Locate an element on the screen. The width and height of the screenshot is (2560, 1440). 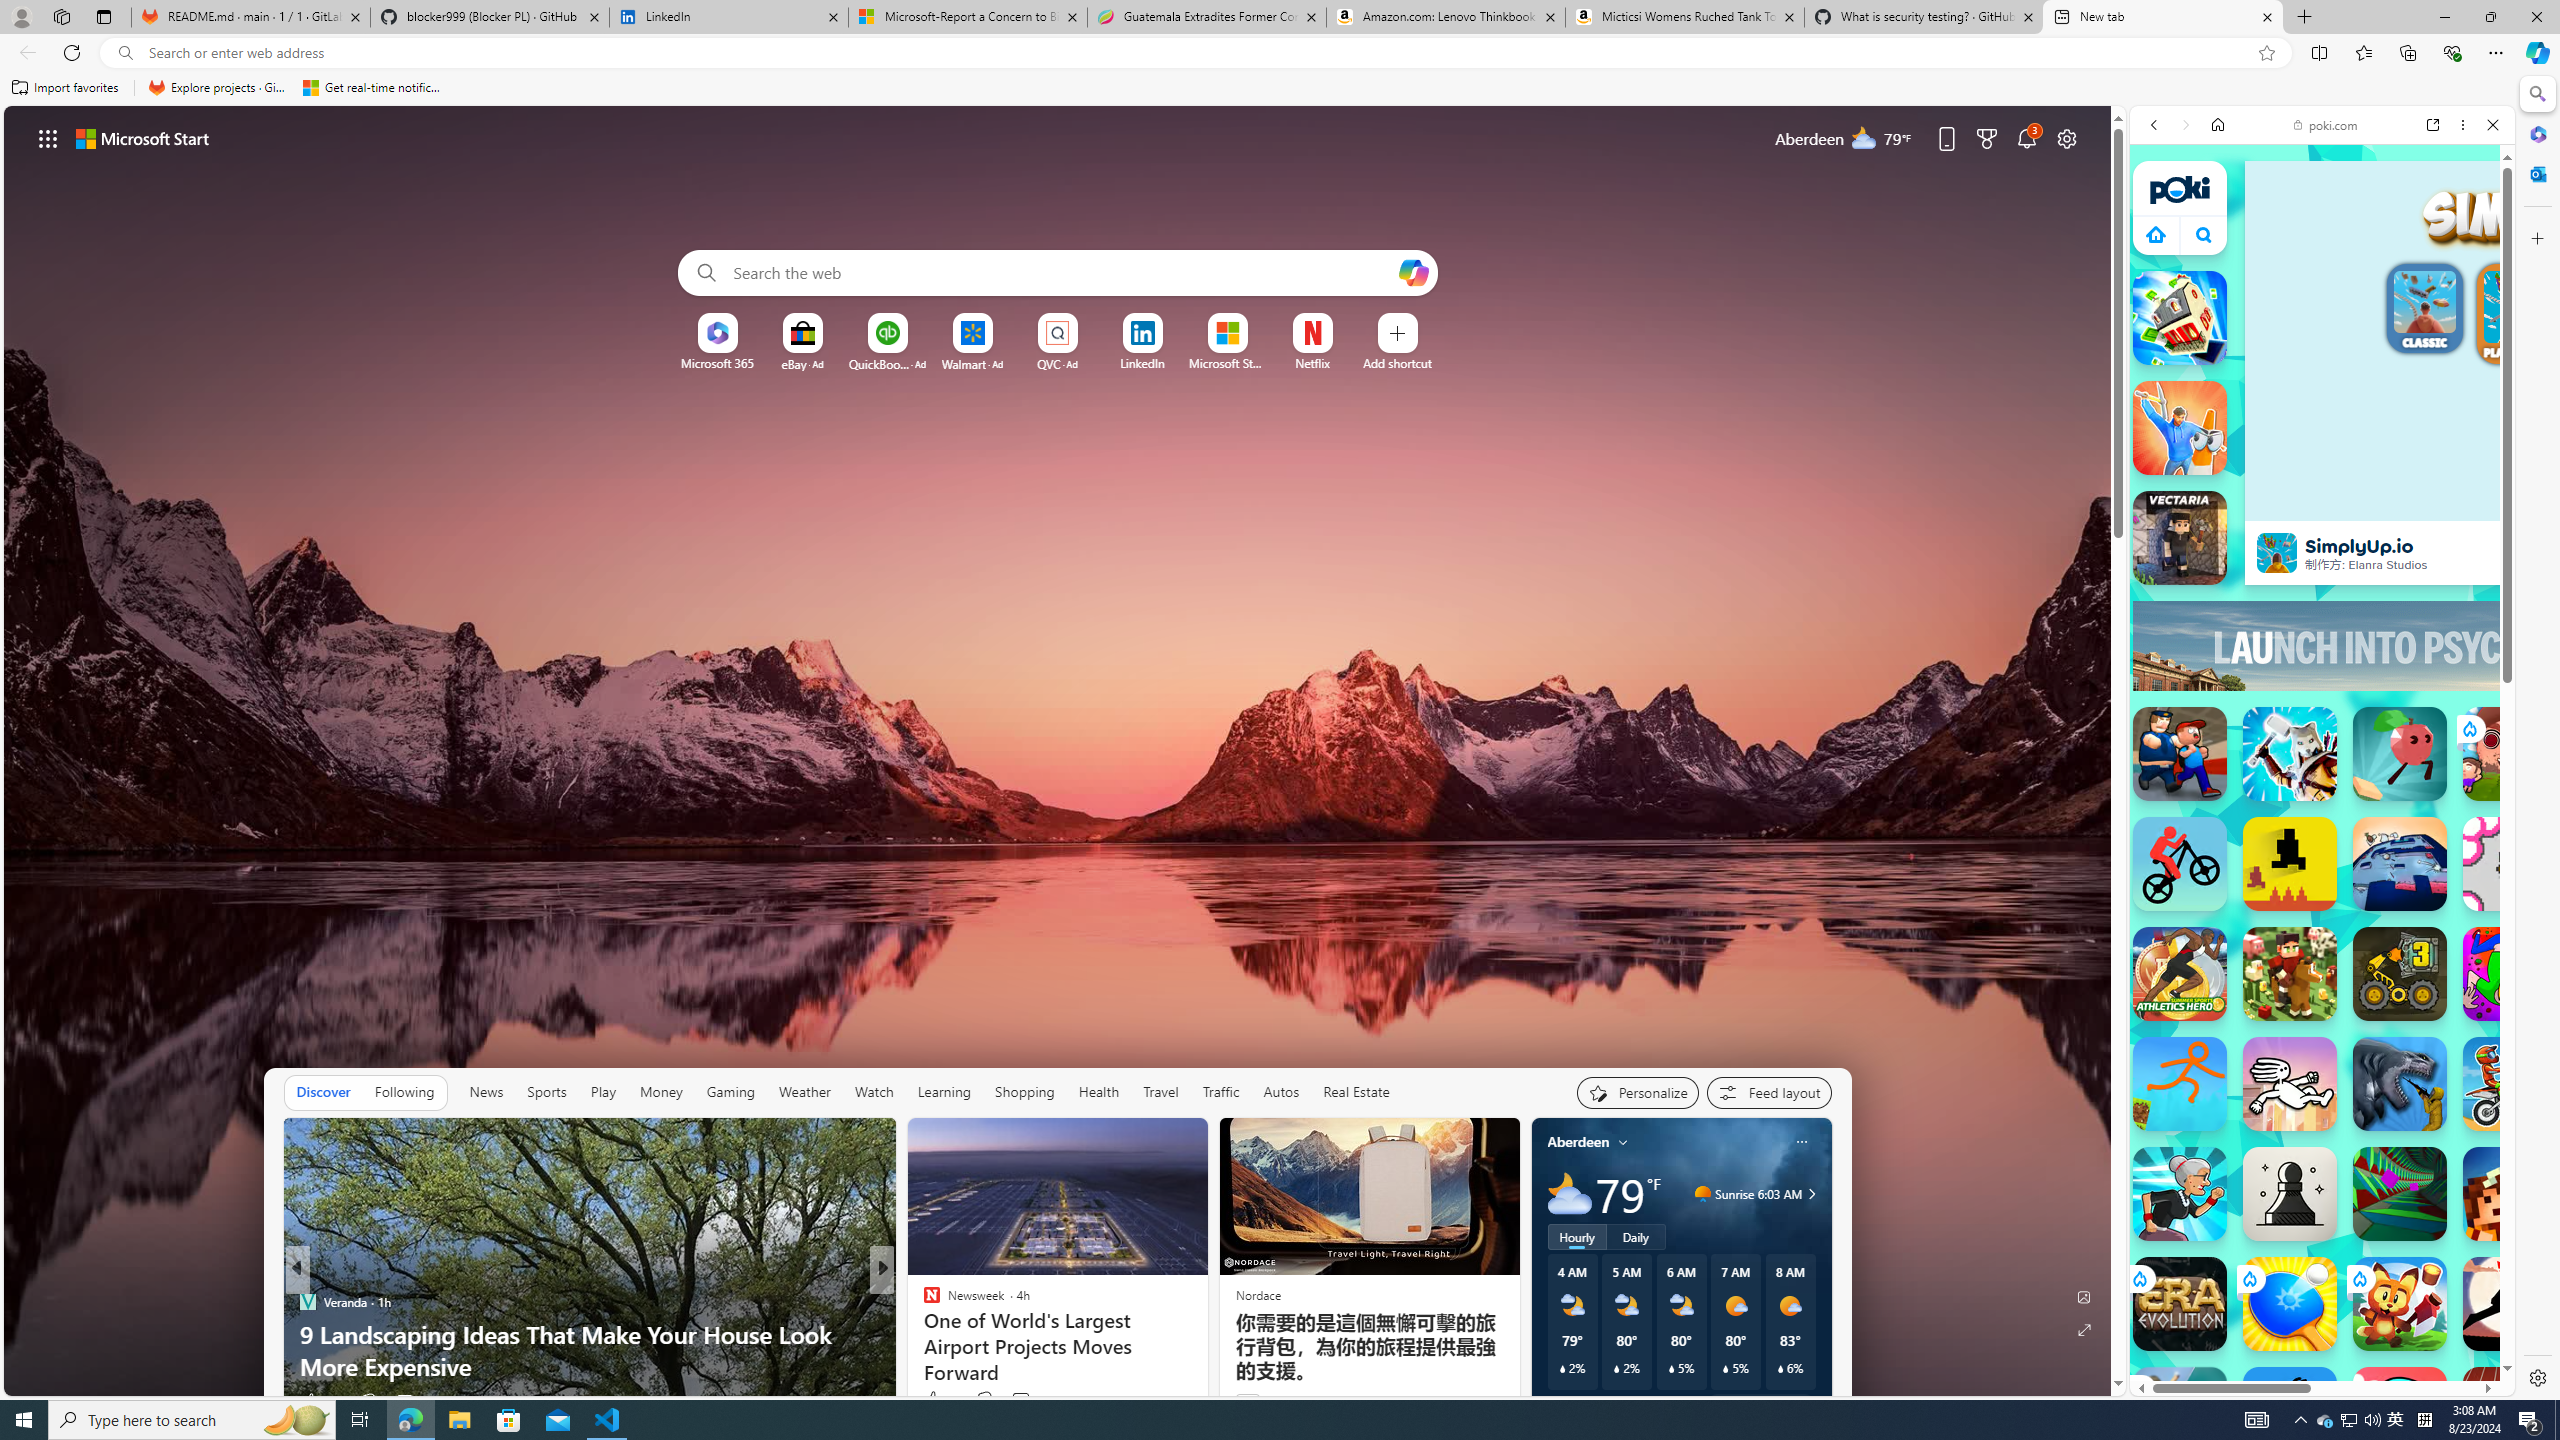
Simply Prop Hunt is located at coordinates (2180, 428).